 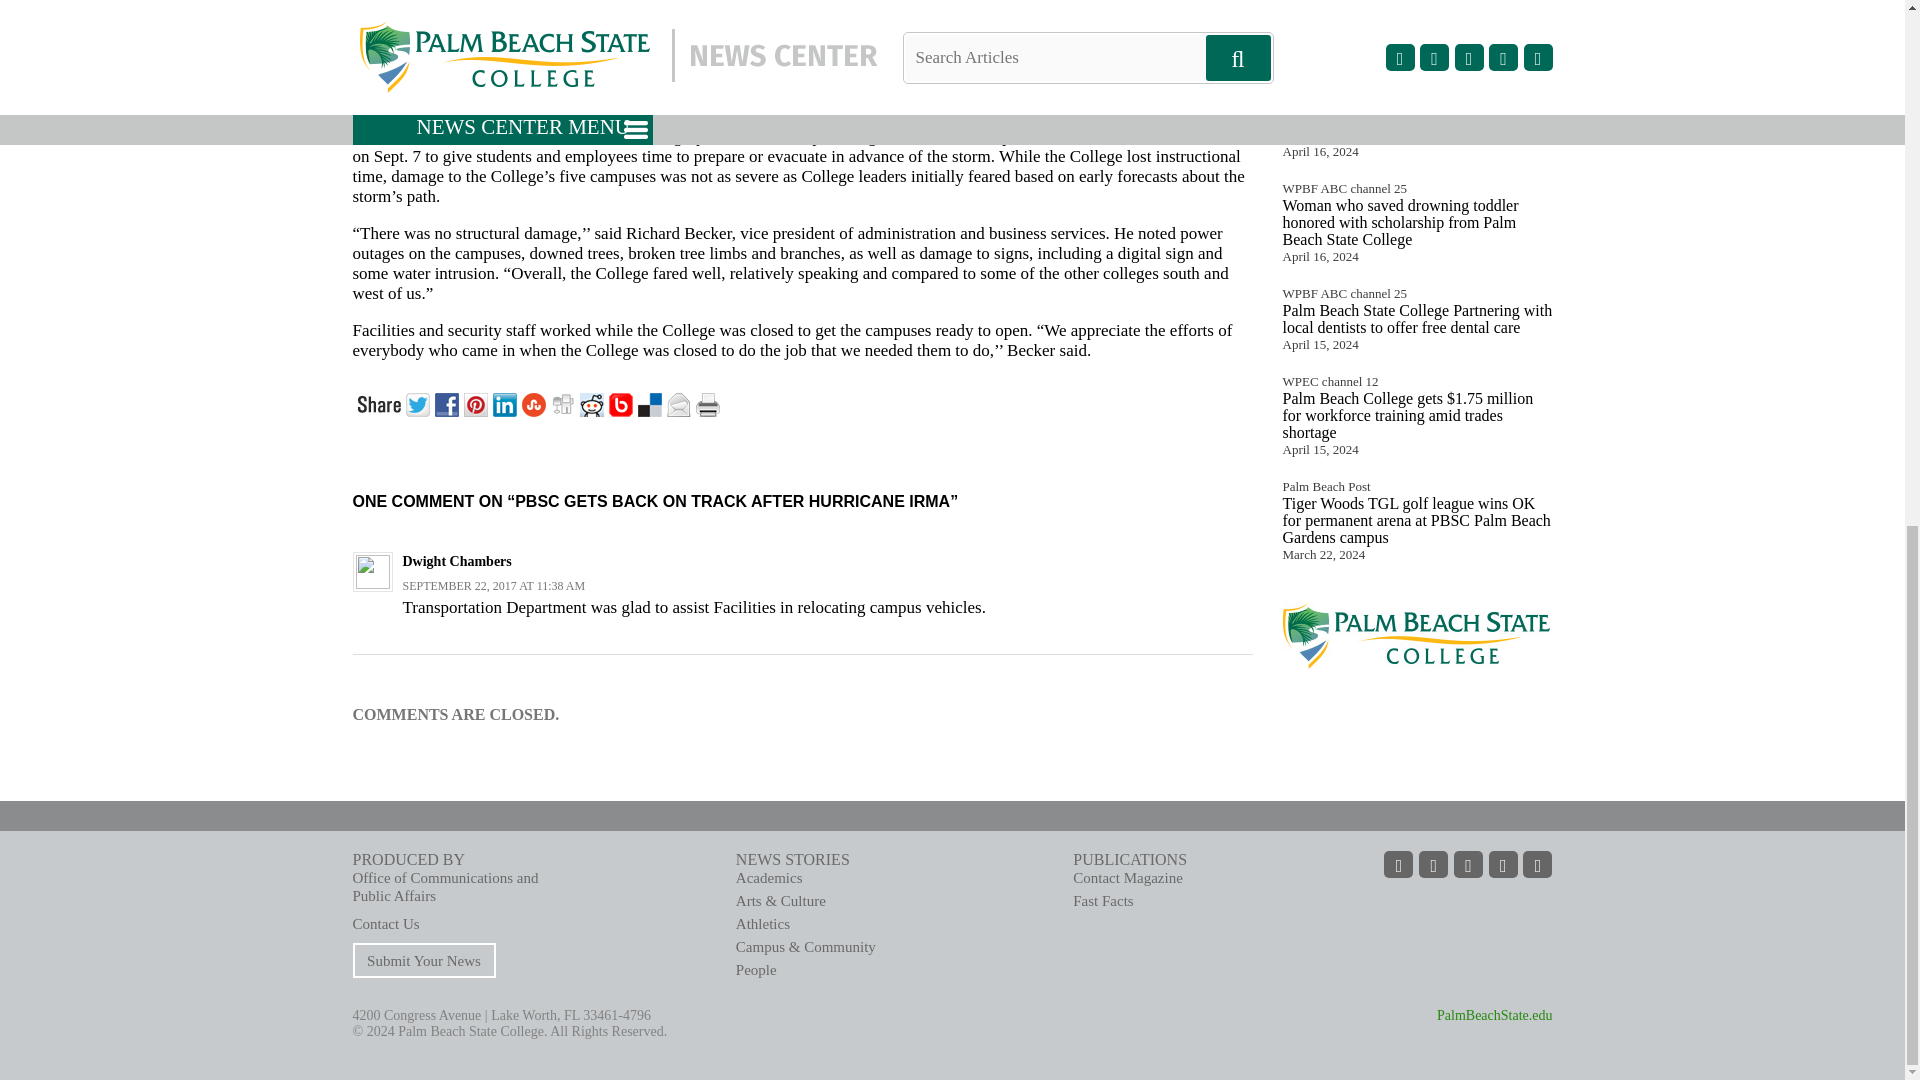 What do you see at coordinates (448, 402) in the screenshot?
I see `Facebook` at bounding box center [448, 402].